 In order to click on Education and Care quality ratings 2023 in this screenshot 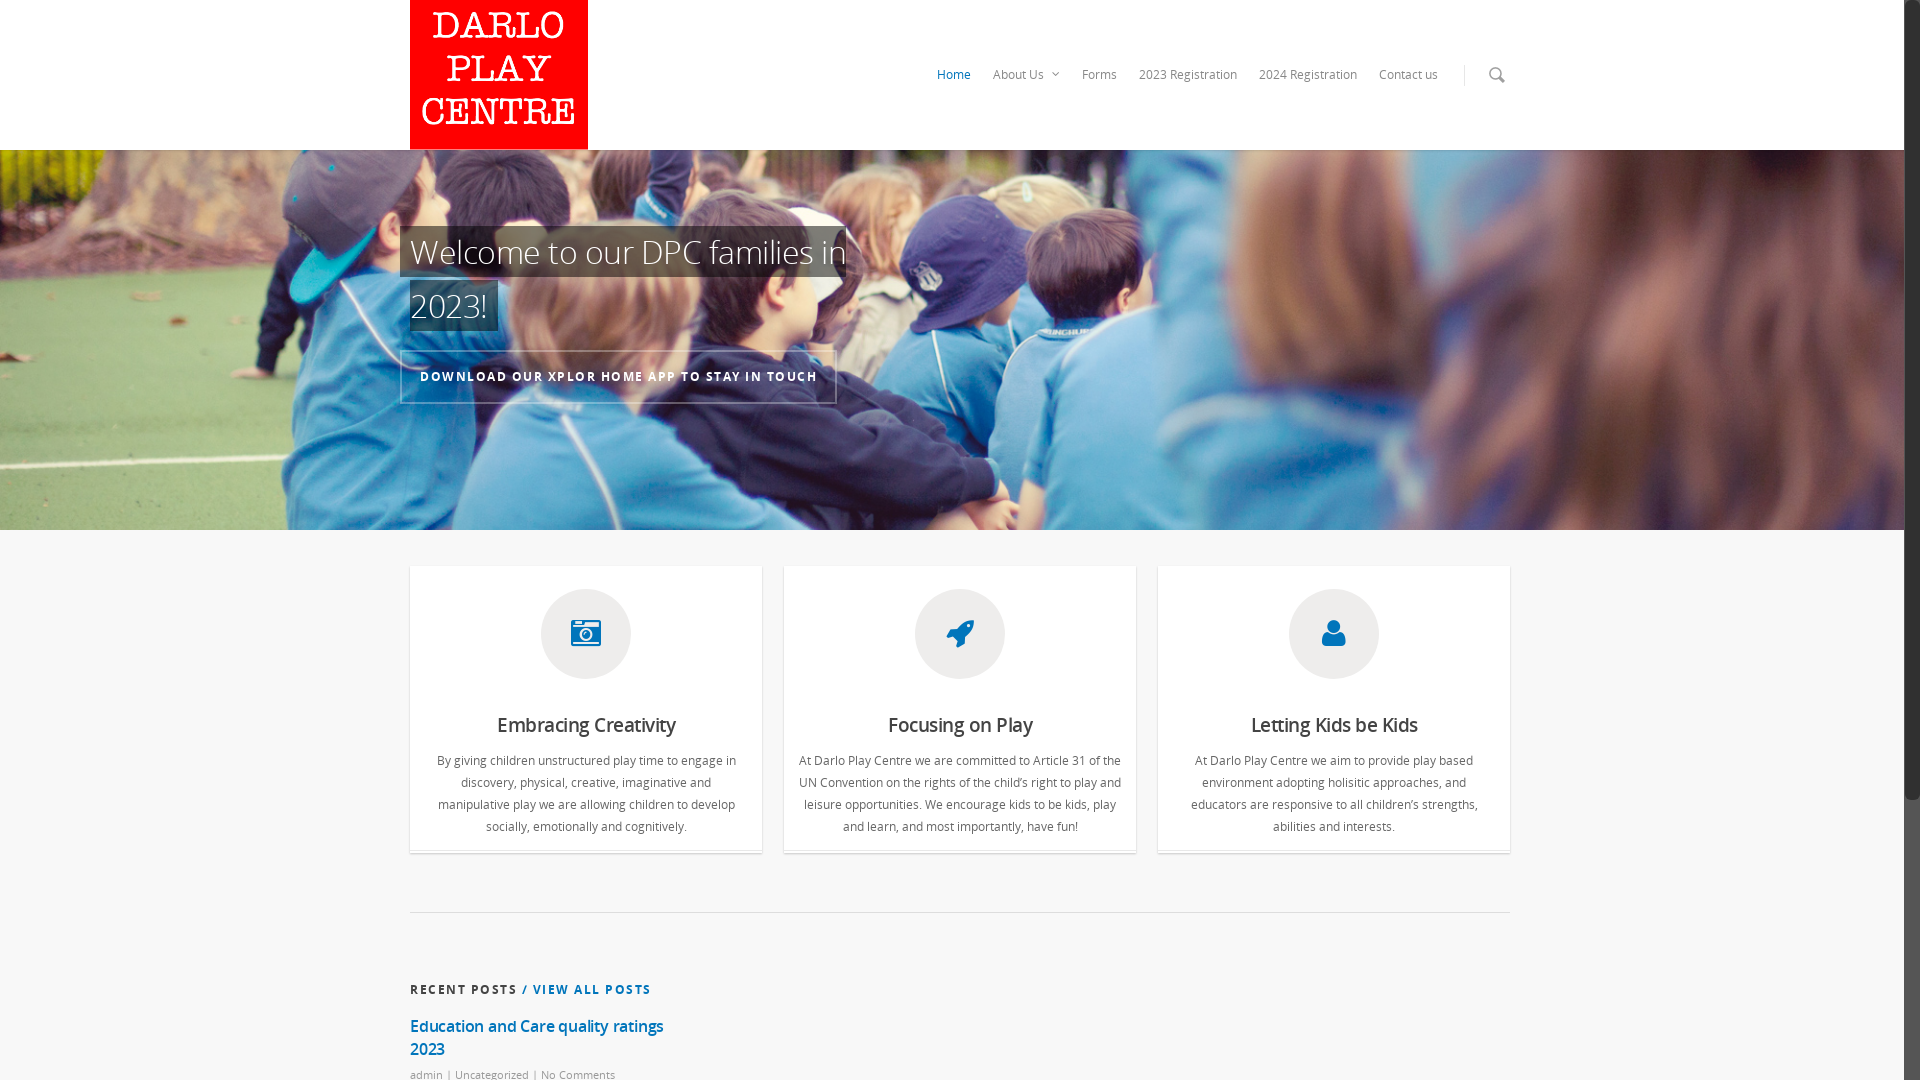, I will do `click(537, 1038)`.